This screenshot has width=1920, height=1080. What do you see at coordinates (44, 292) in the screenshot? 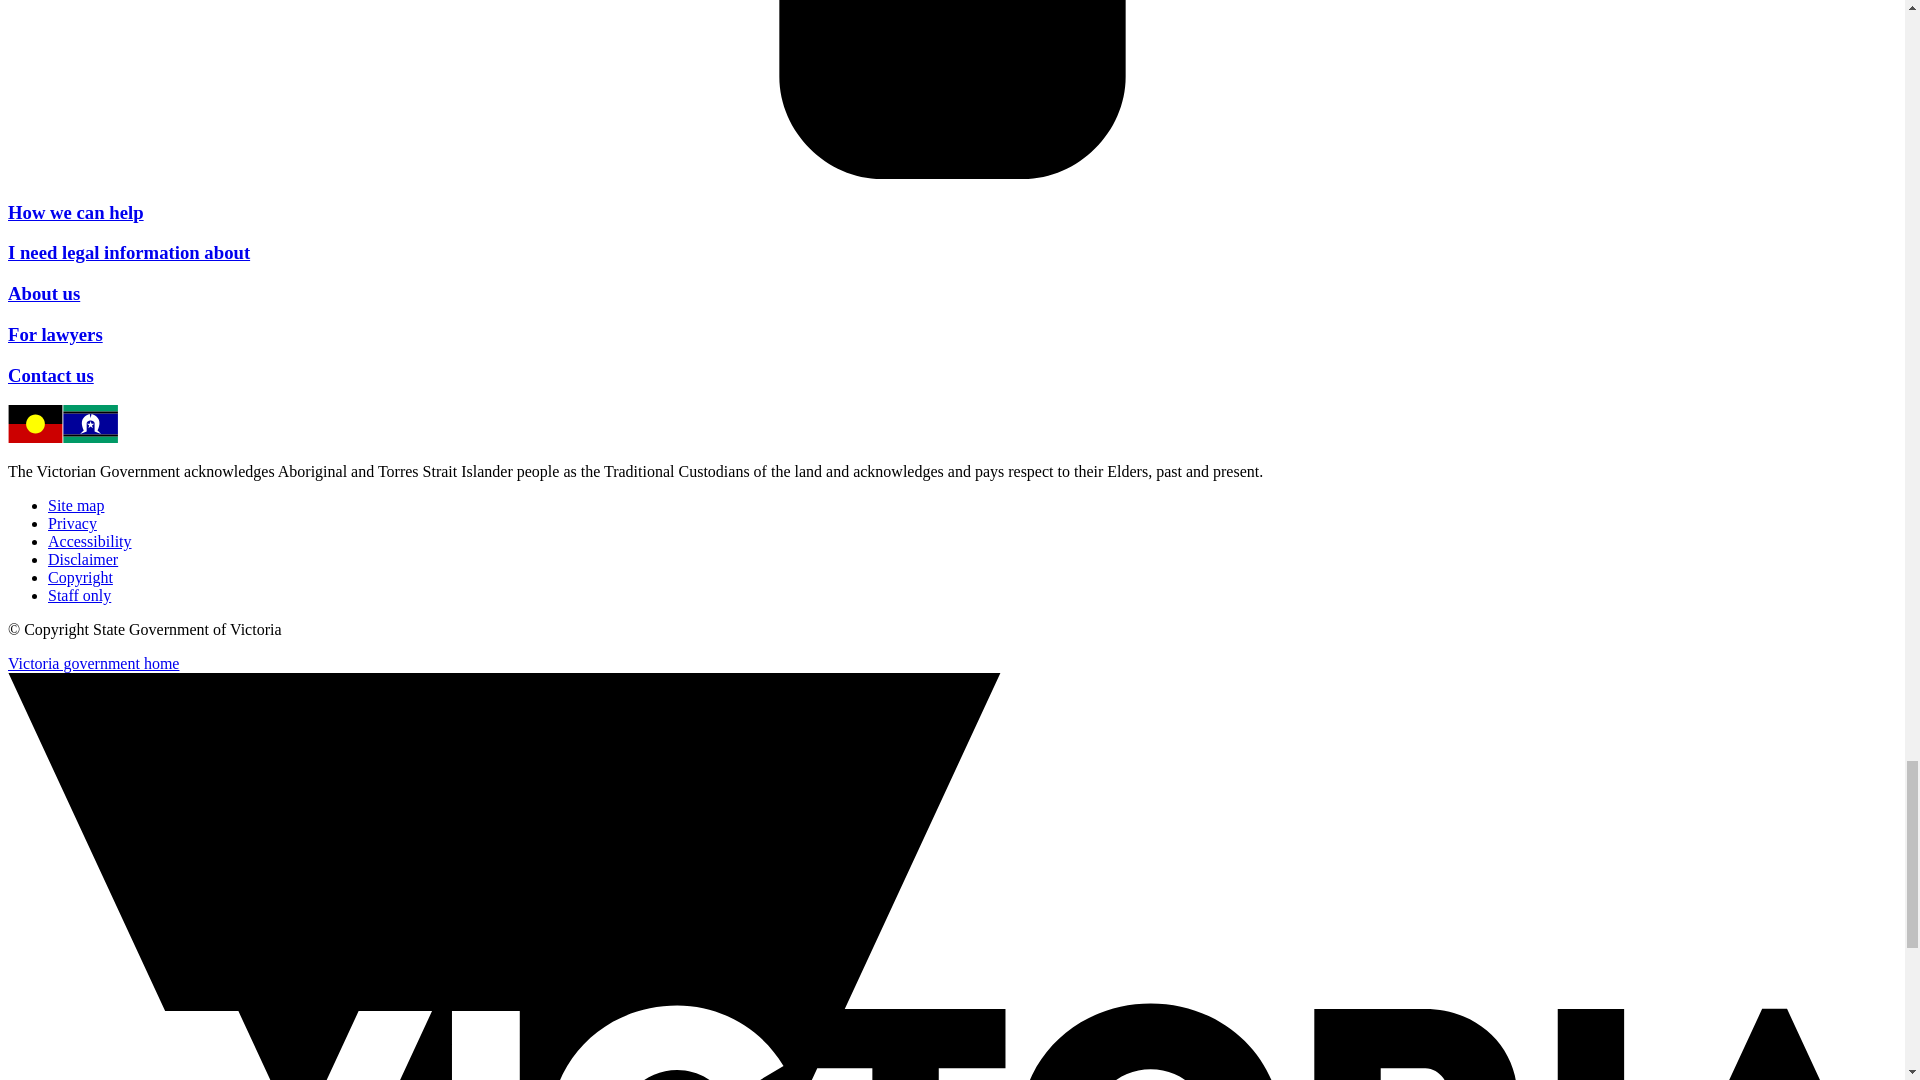
I see `About us` at bounding box center [44, 292].